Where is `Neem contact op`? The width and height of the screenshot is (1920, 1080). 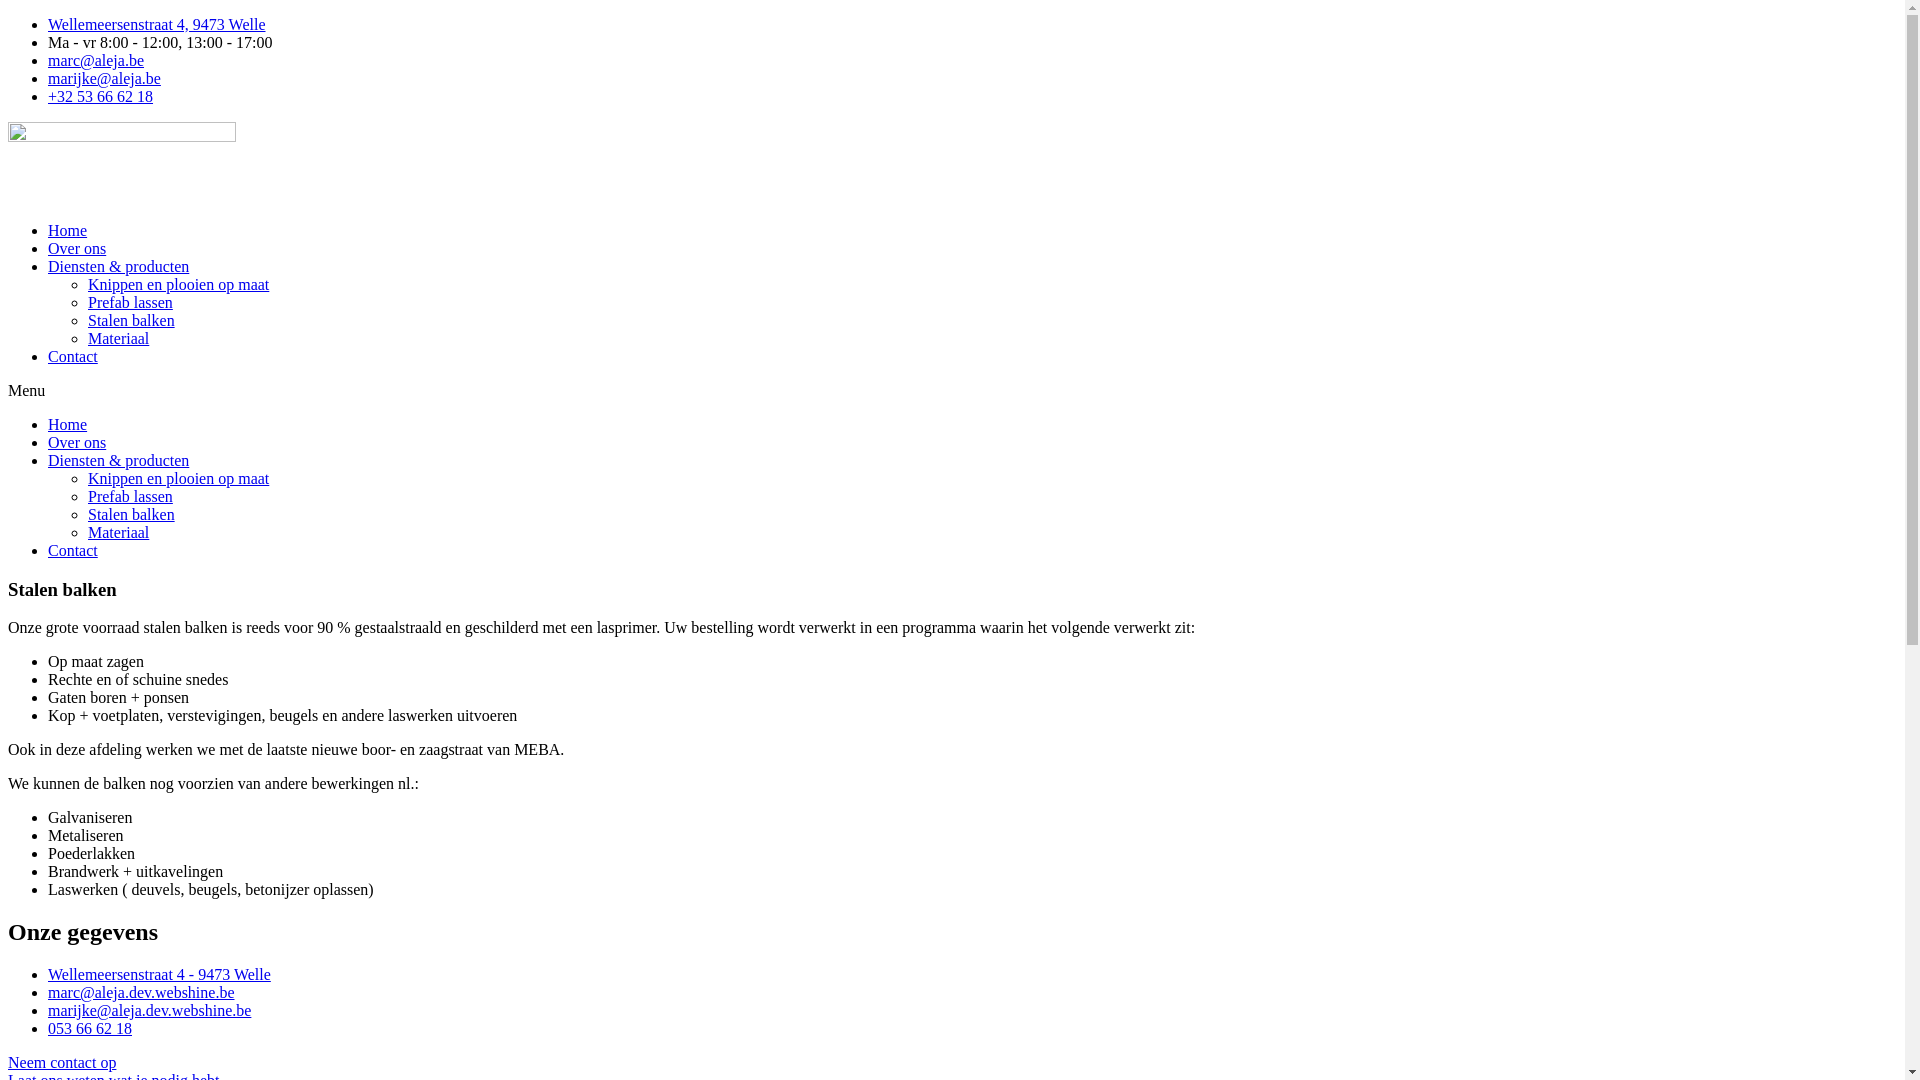
Neem contact op is located at coordinates (62, 1062).